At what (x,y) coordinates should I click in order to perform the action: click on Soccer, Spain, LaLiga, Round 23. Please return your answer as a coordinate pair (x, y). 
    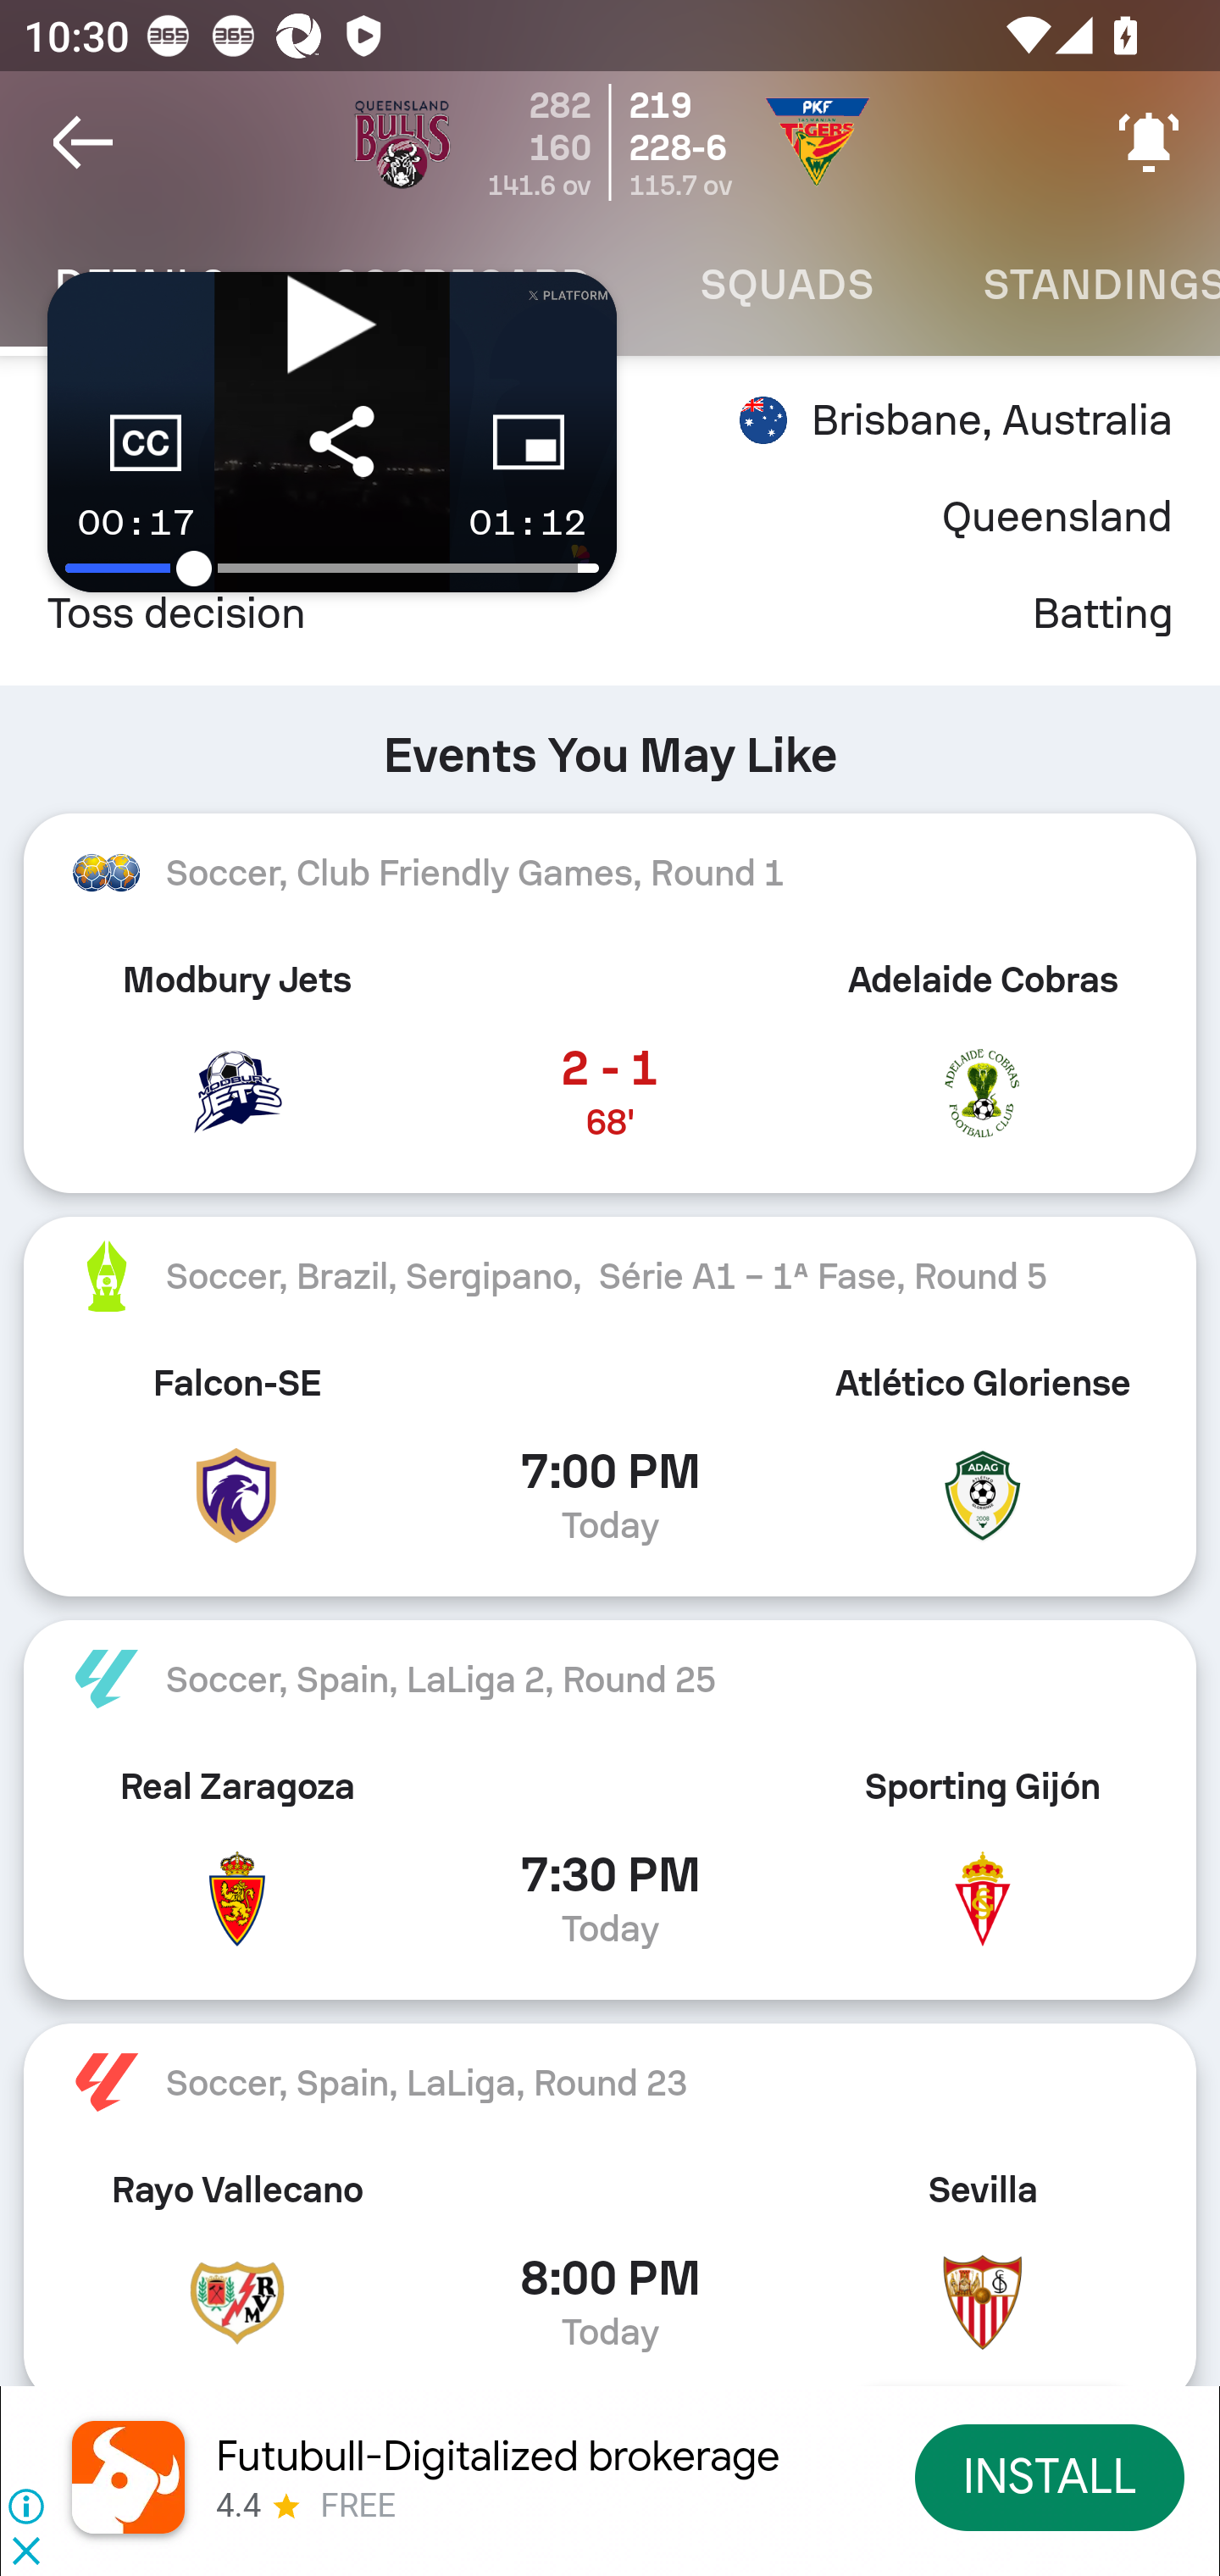
    Looking at the image, I should click on (610, 2084).